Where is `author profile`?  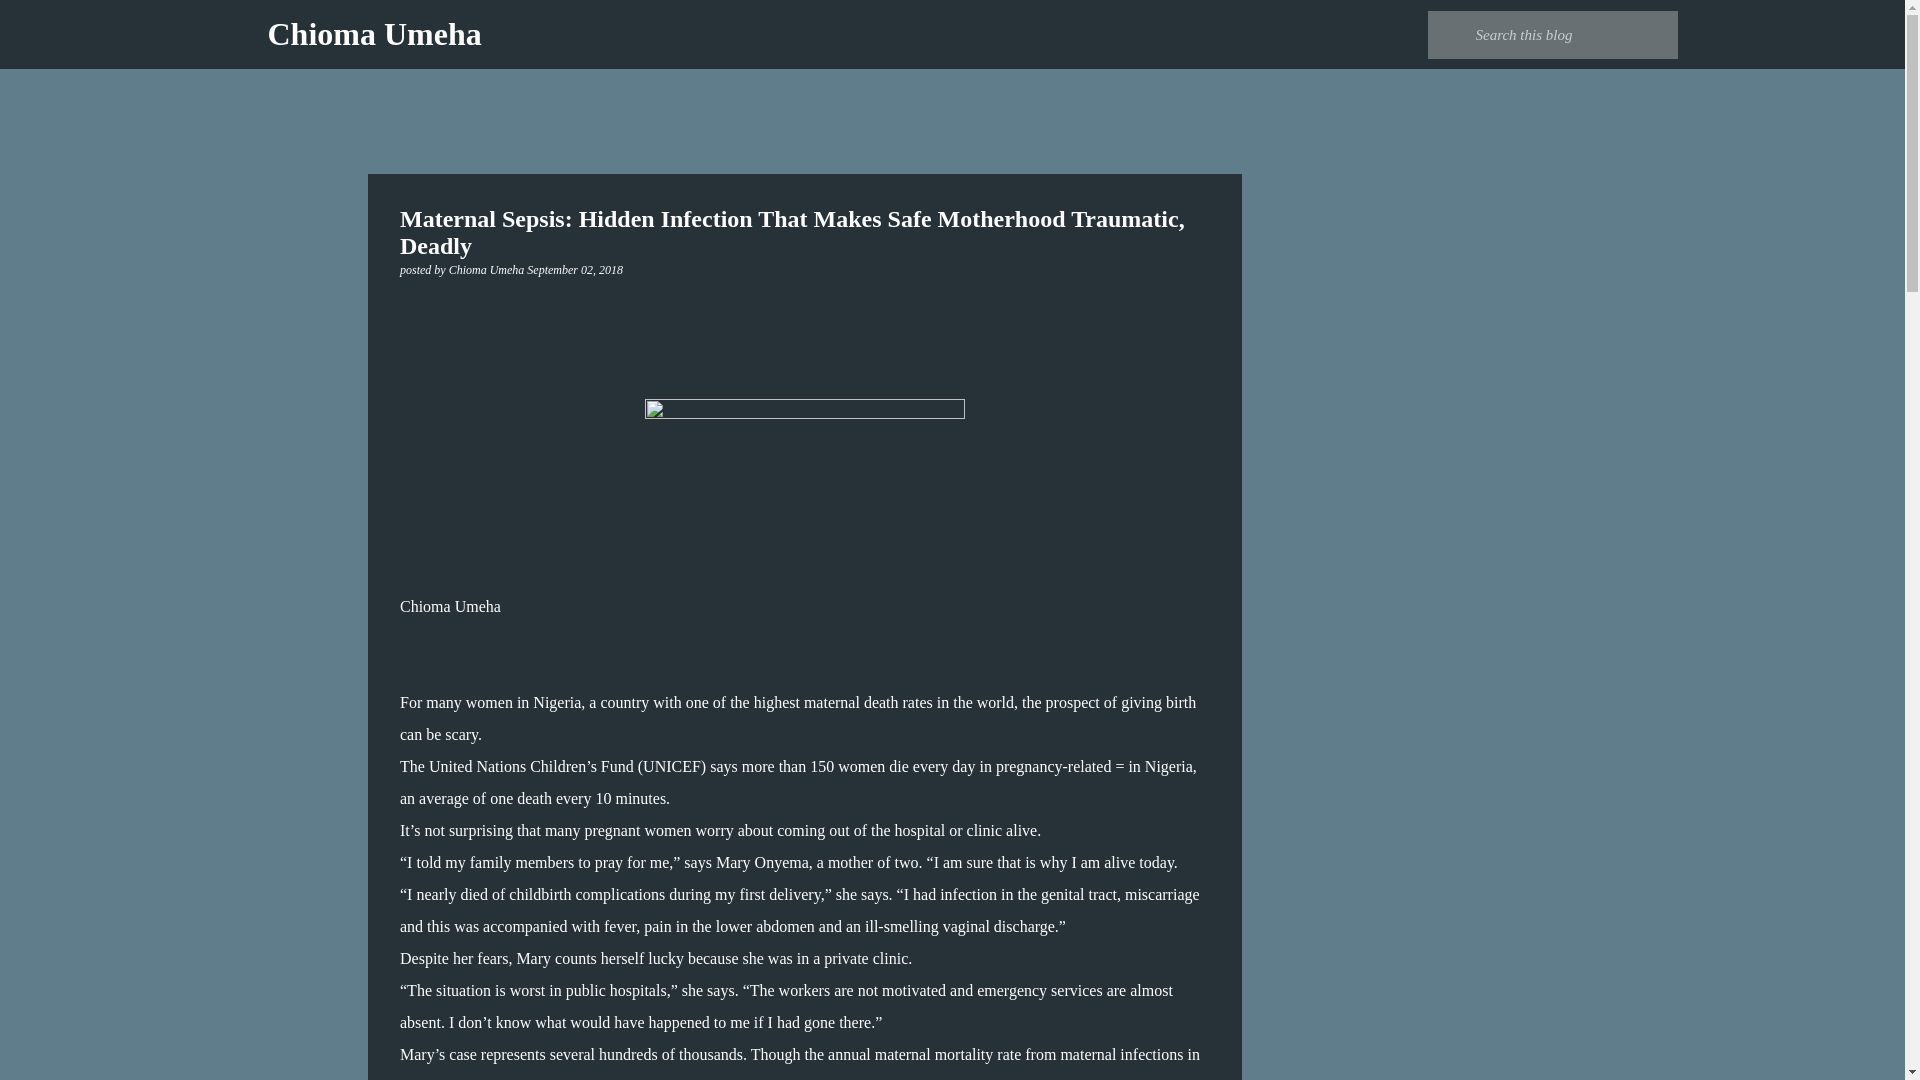 author profile is located at coordinates (488, 270).